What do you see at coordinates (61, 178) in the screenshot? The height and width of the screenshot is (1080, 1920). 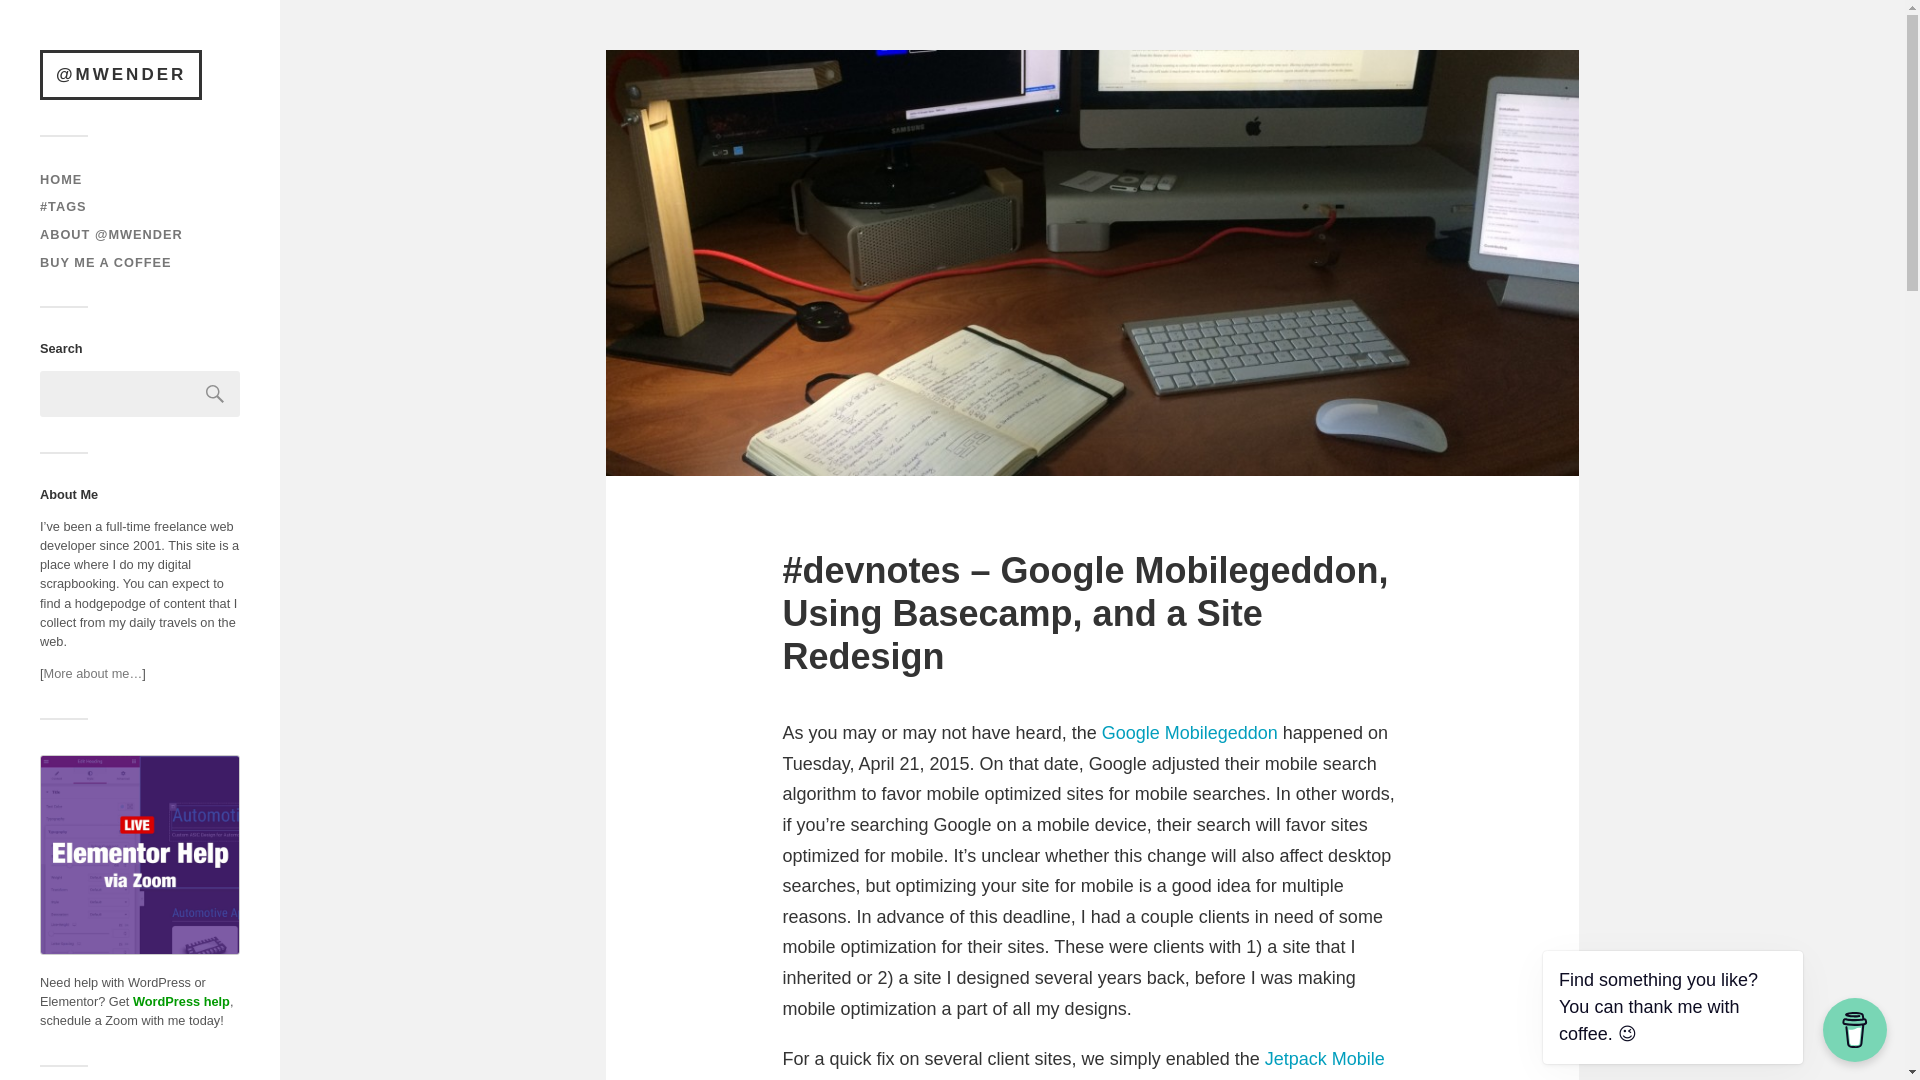 I see `HOME` at bounding box center [61, 178].